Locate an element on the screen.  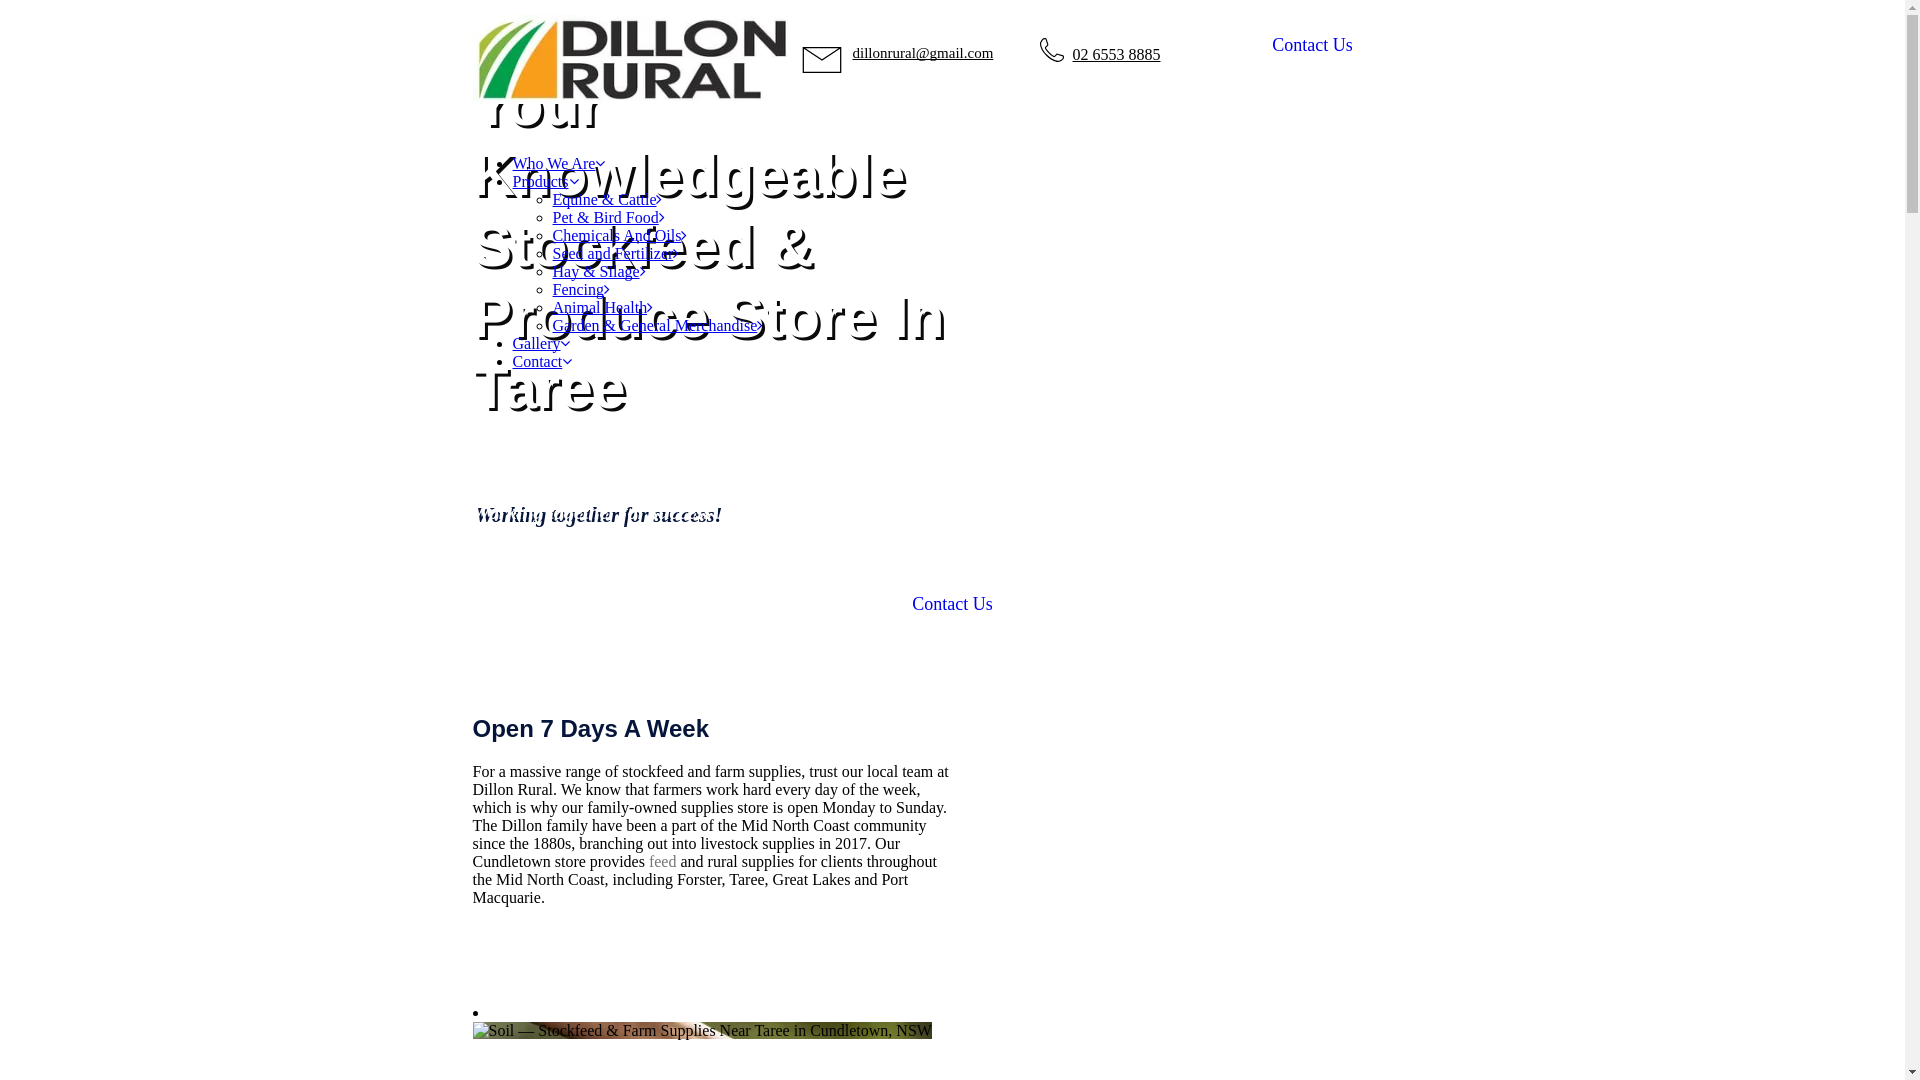
dillonrural@gmail.com is located at coordinates (922, 53).